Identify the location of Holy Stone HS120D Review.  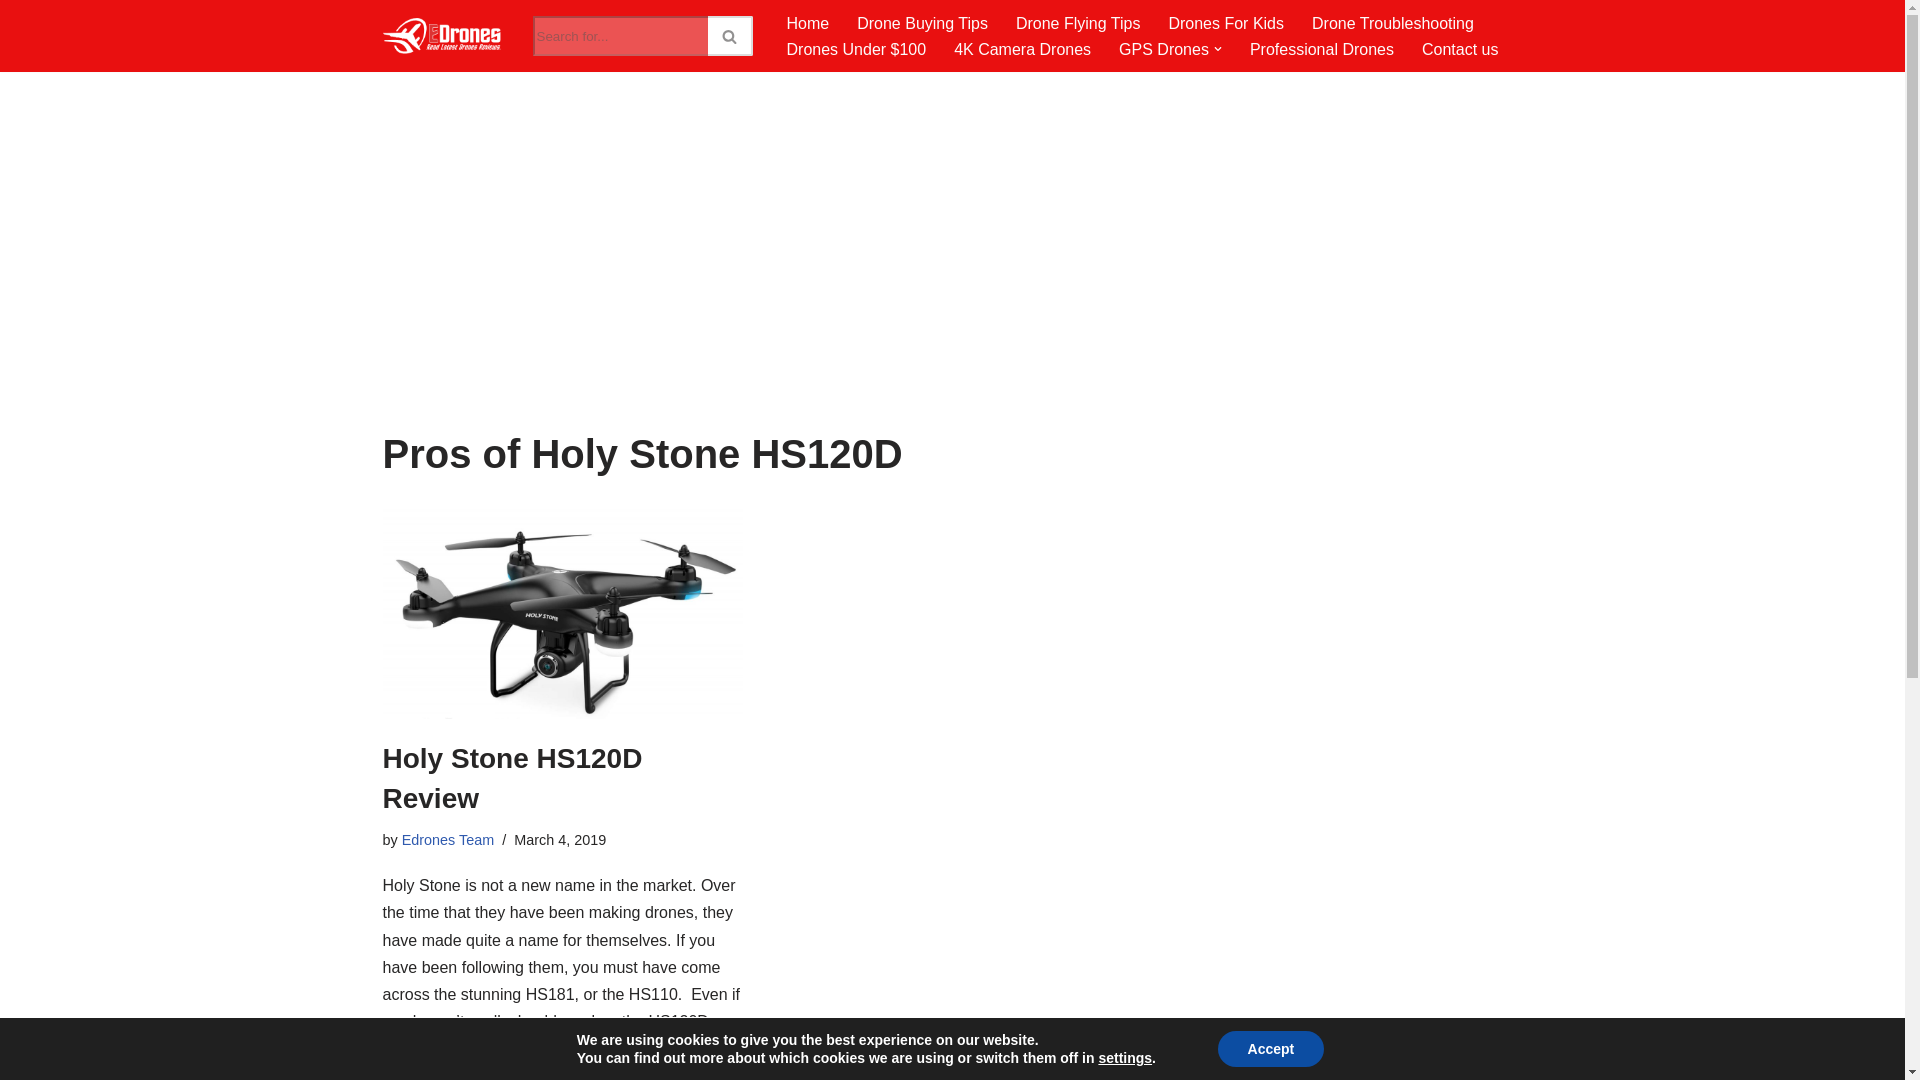
(562, 612).